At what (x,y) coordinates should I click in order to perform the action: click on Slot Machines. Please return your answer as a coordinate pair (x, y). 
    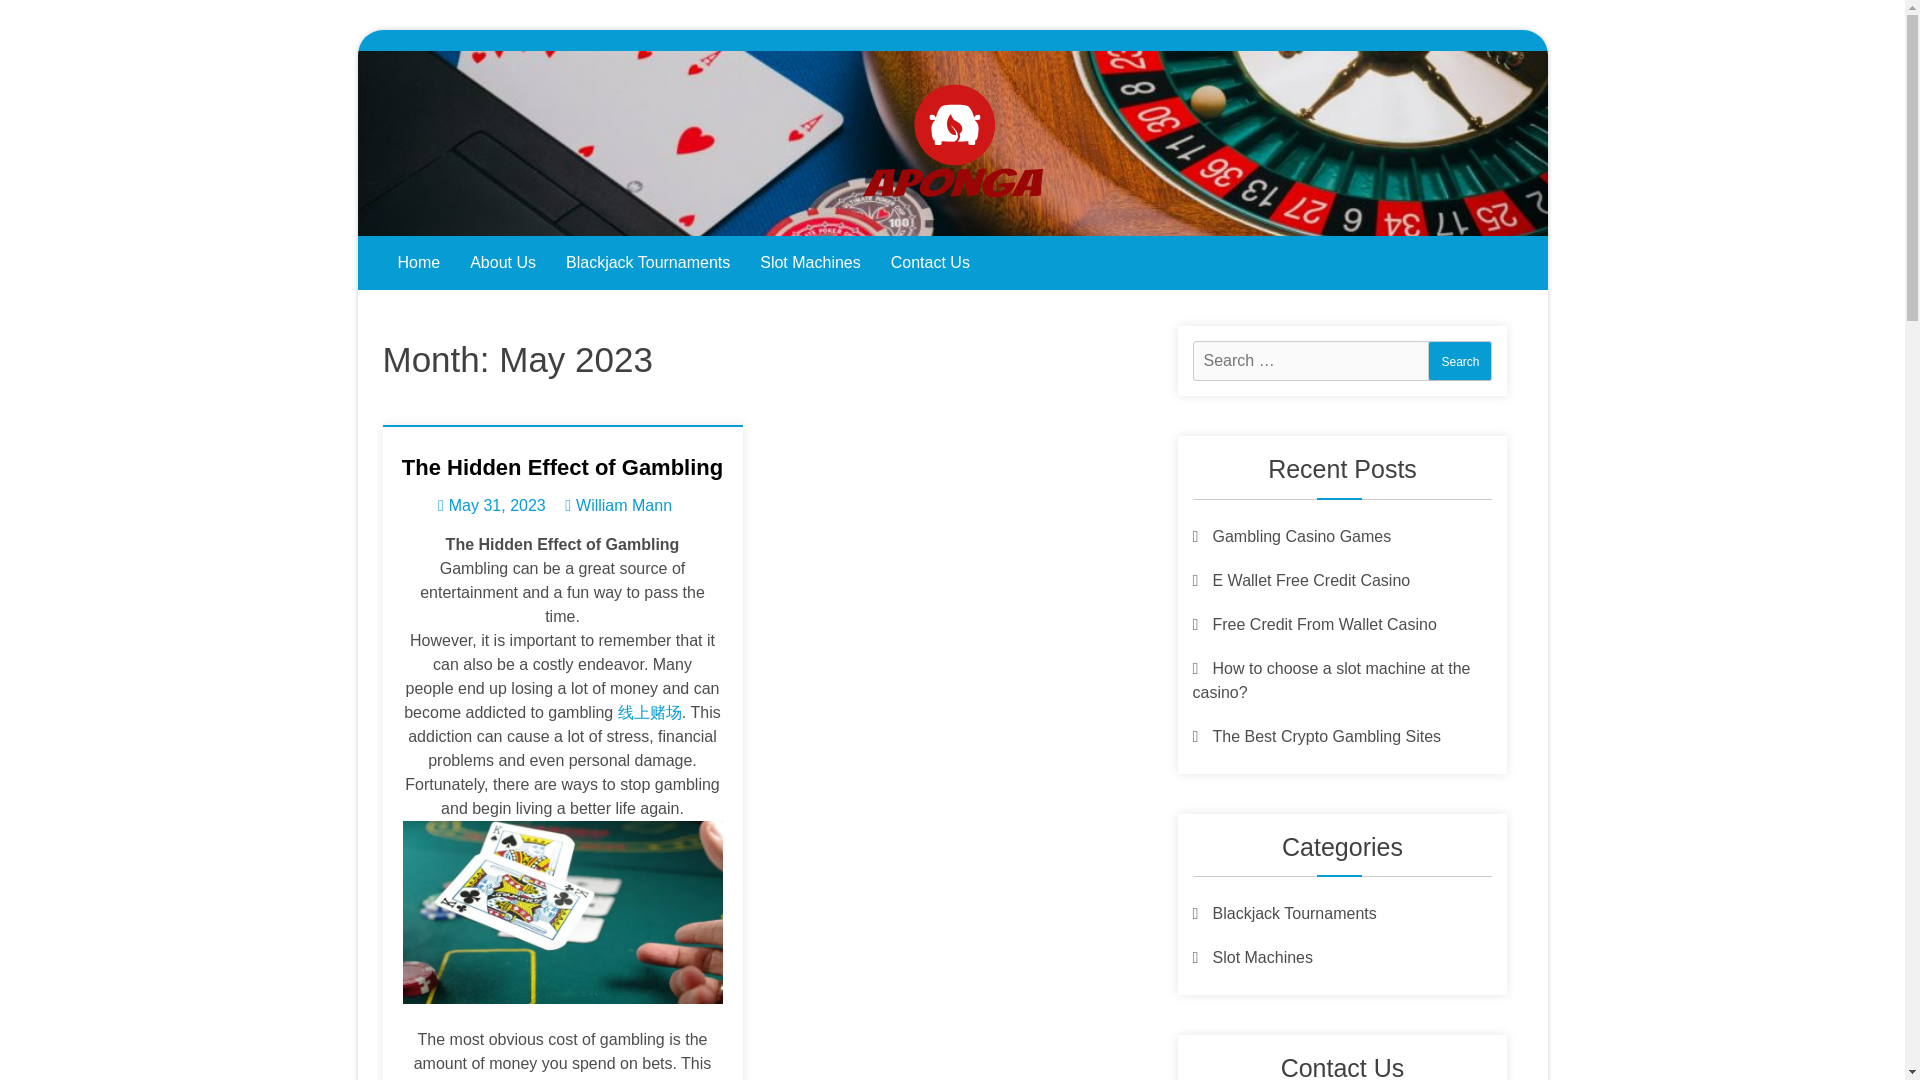
    Looking at the image, I should click on (1252, 957).